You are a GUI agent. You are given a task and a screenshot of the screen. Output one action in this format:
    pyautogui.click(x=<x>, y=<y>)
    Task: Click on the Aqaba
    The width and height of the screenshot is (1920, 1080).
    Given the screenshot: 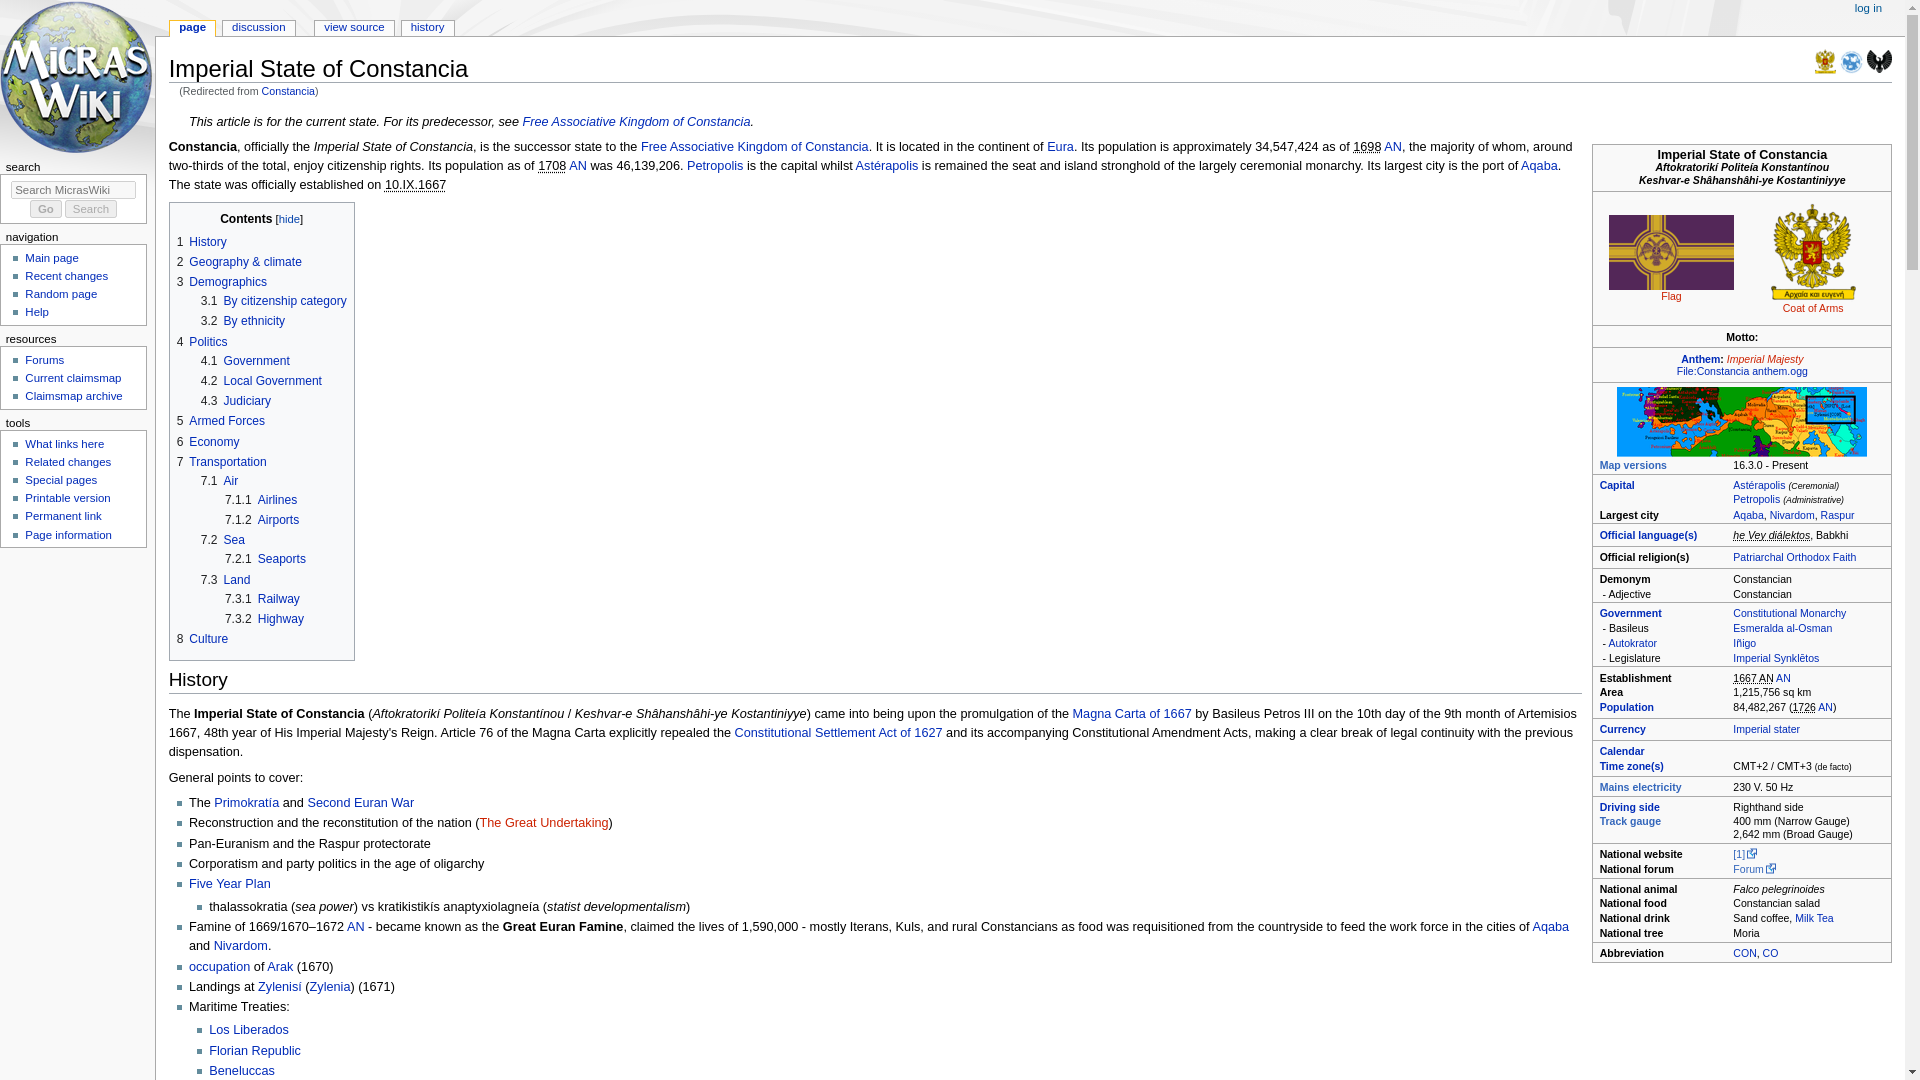 What is the action you would take?
    pyautogui.click(x=1748, y=514)
    